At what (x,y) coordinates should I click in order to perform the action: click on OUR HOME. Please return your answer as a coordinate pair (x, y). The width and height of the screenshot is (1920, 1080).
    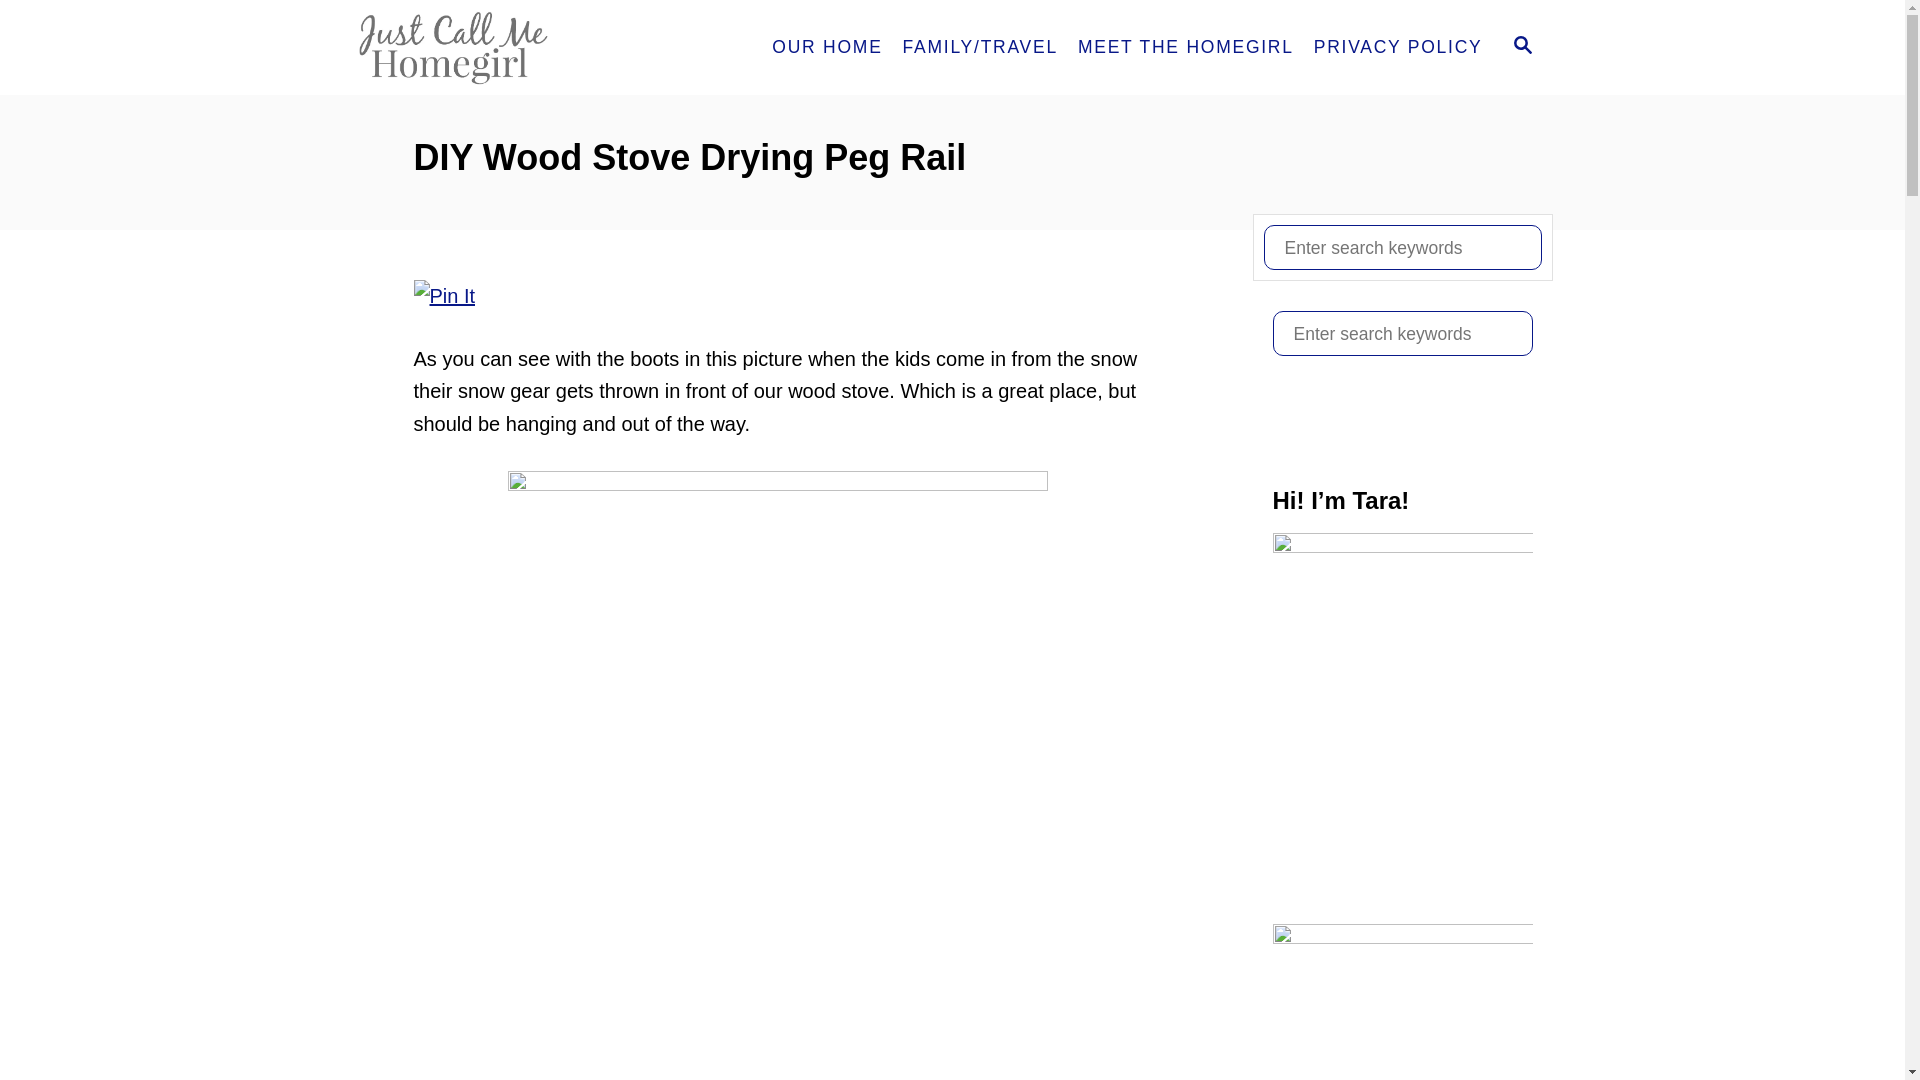
    Looking at the image, I should click on (827, 48).